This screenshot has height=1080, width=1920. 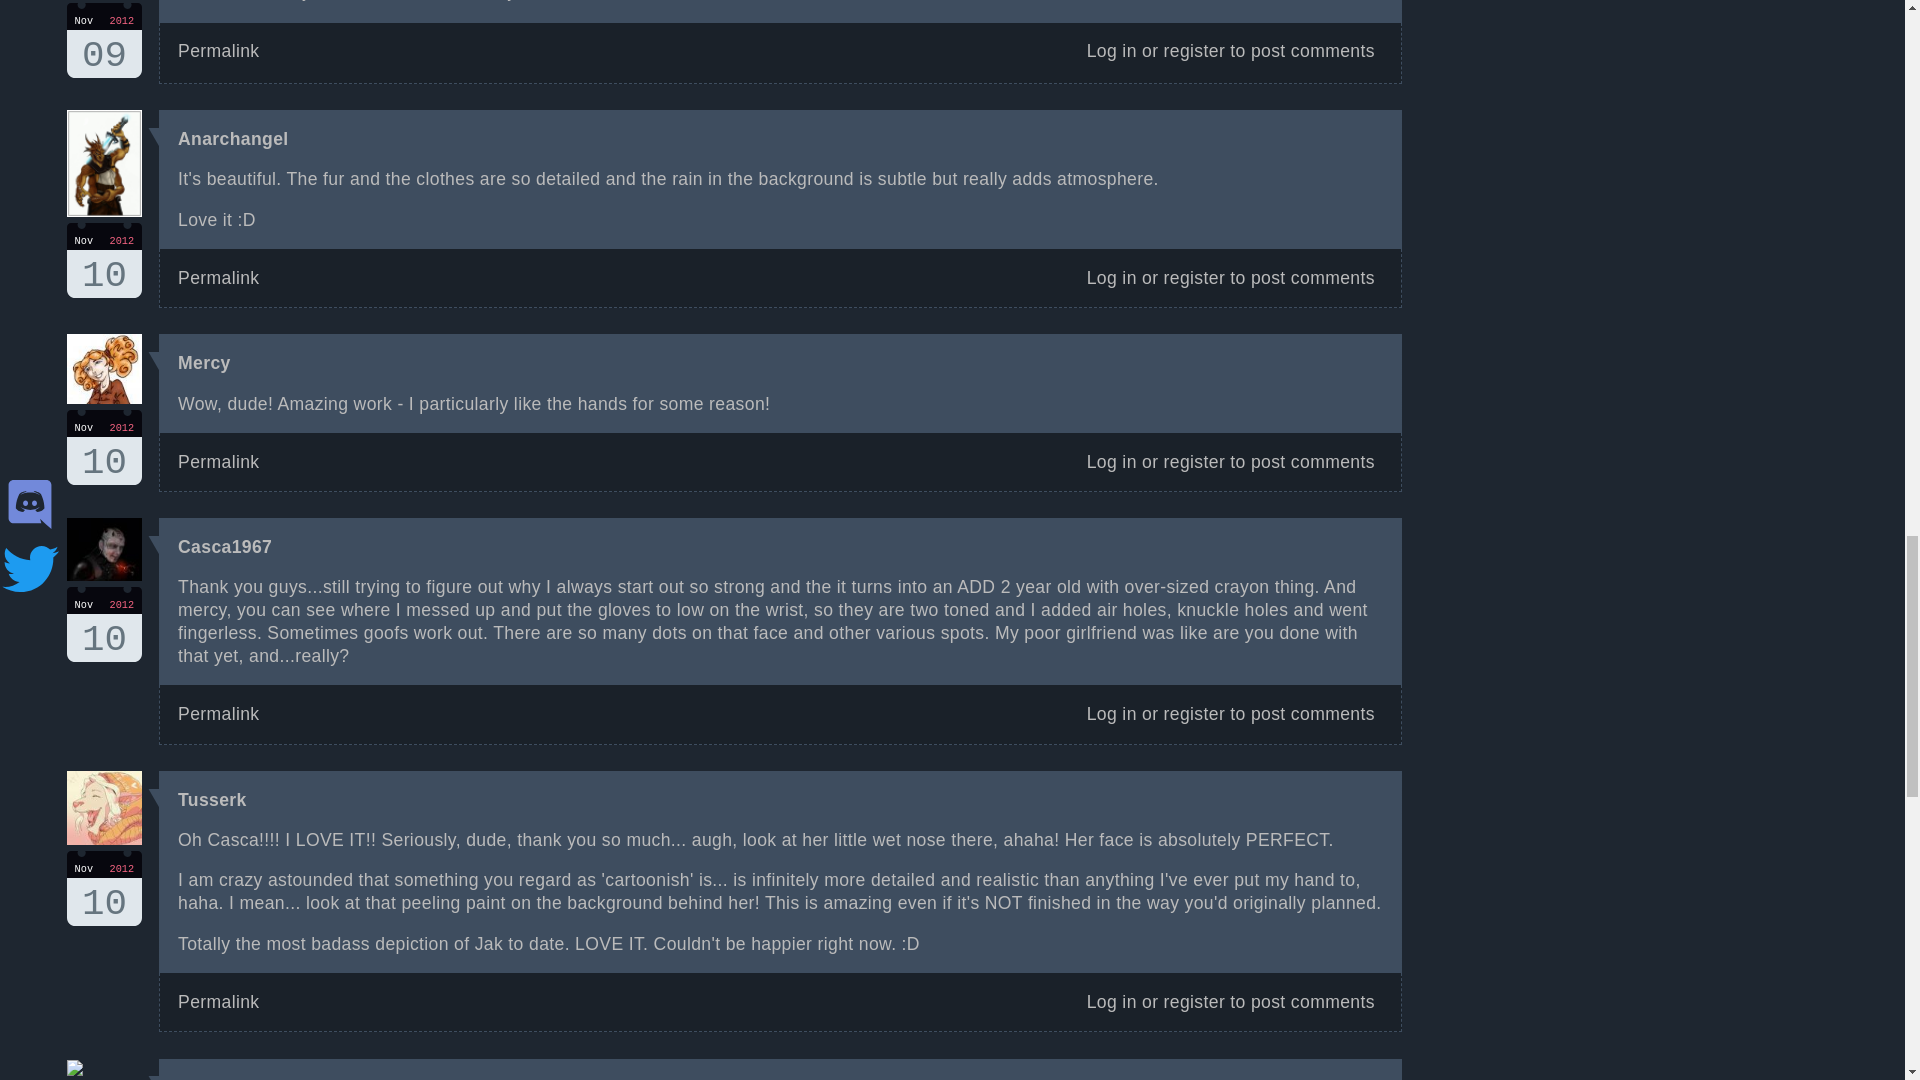 What do you see at coordinates (1194, 278) in the screenshot?
I see `Log in` at bounding box center [1194, 278].